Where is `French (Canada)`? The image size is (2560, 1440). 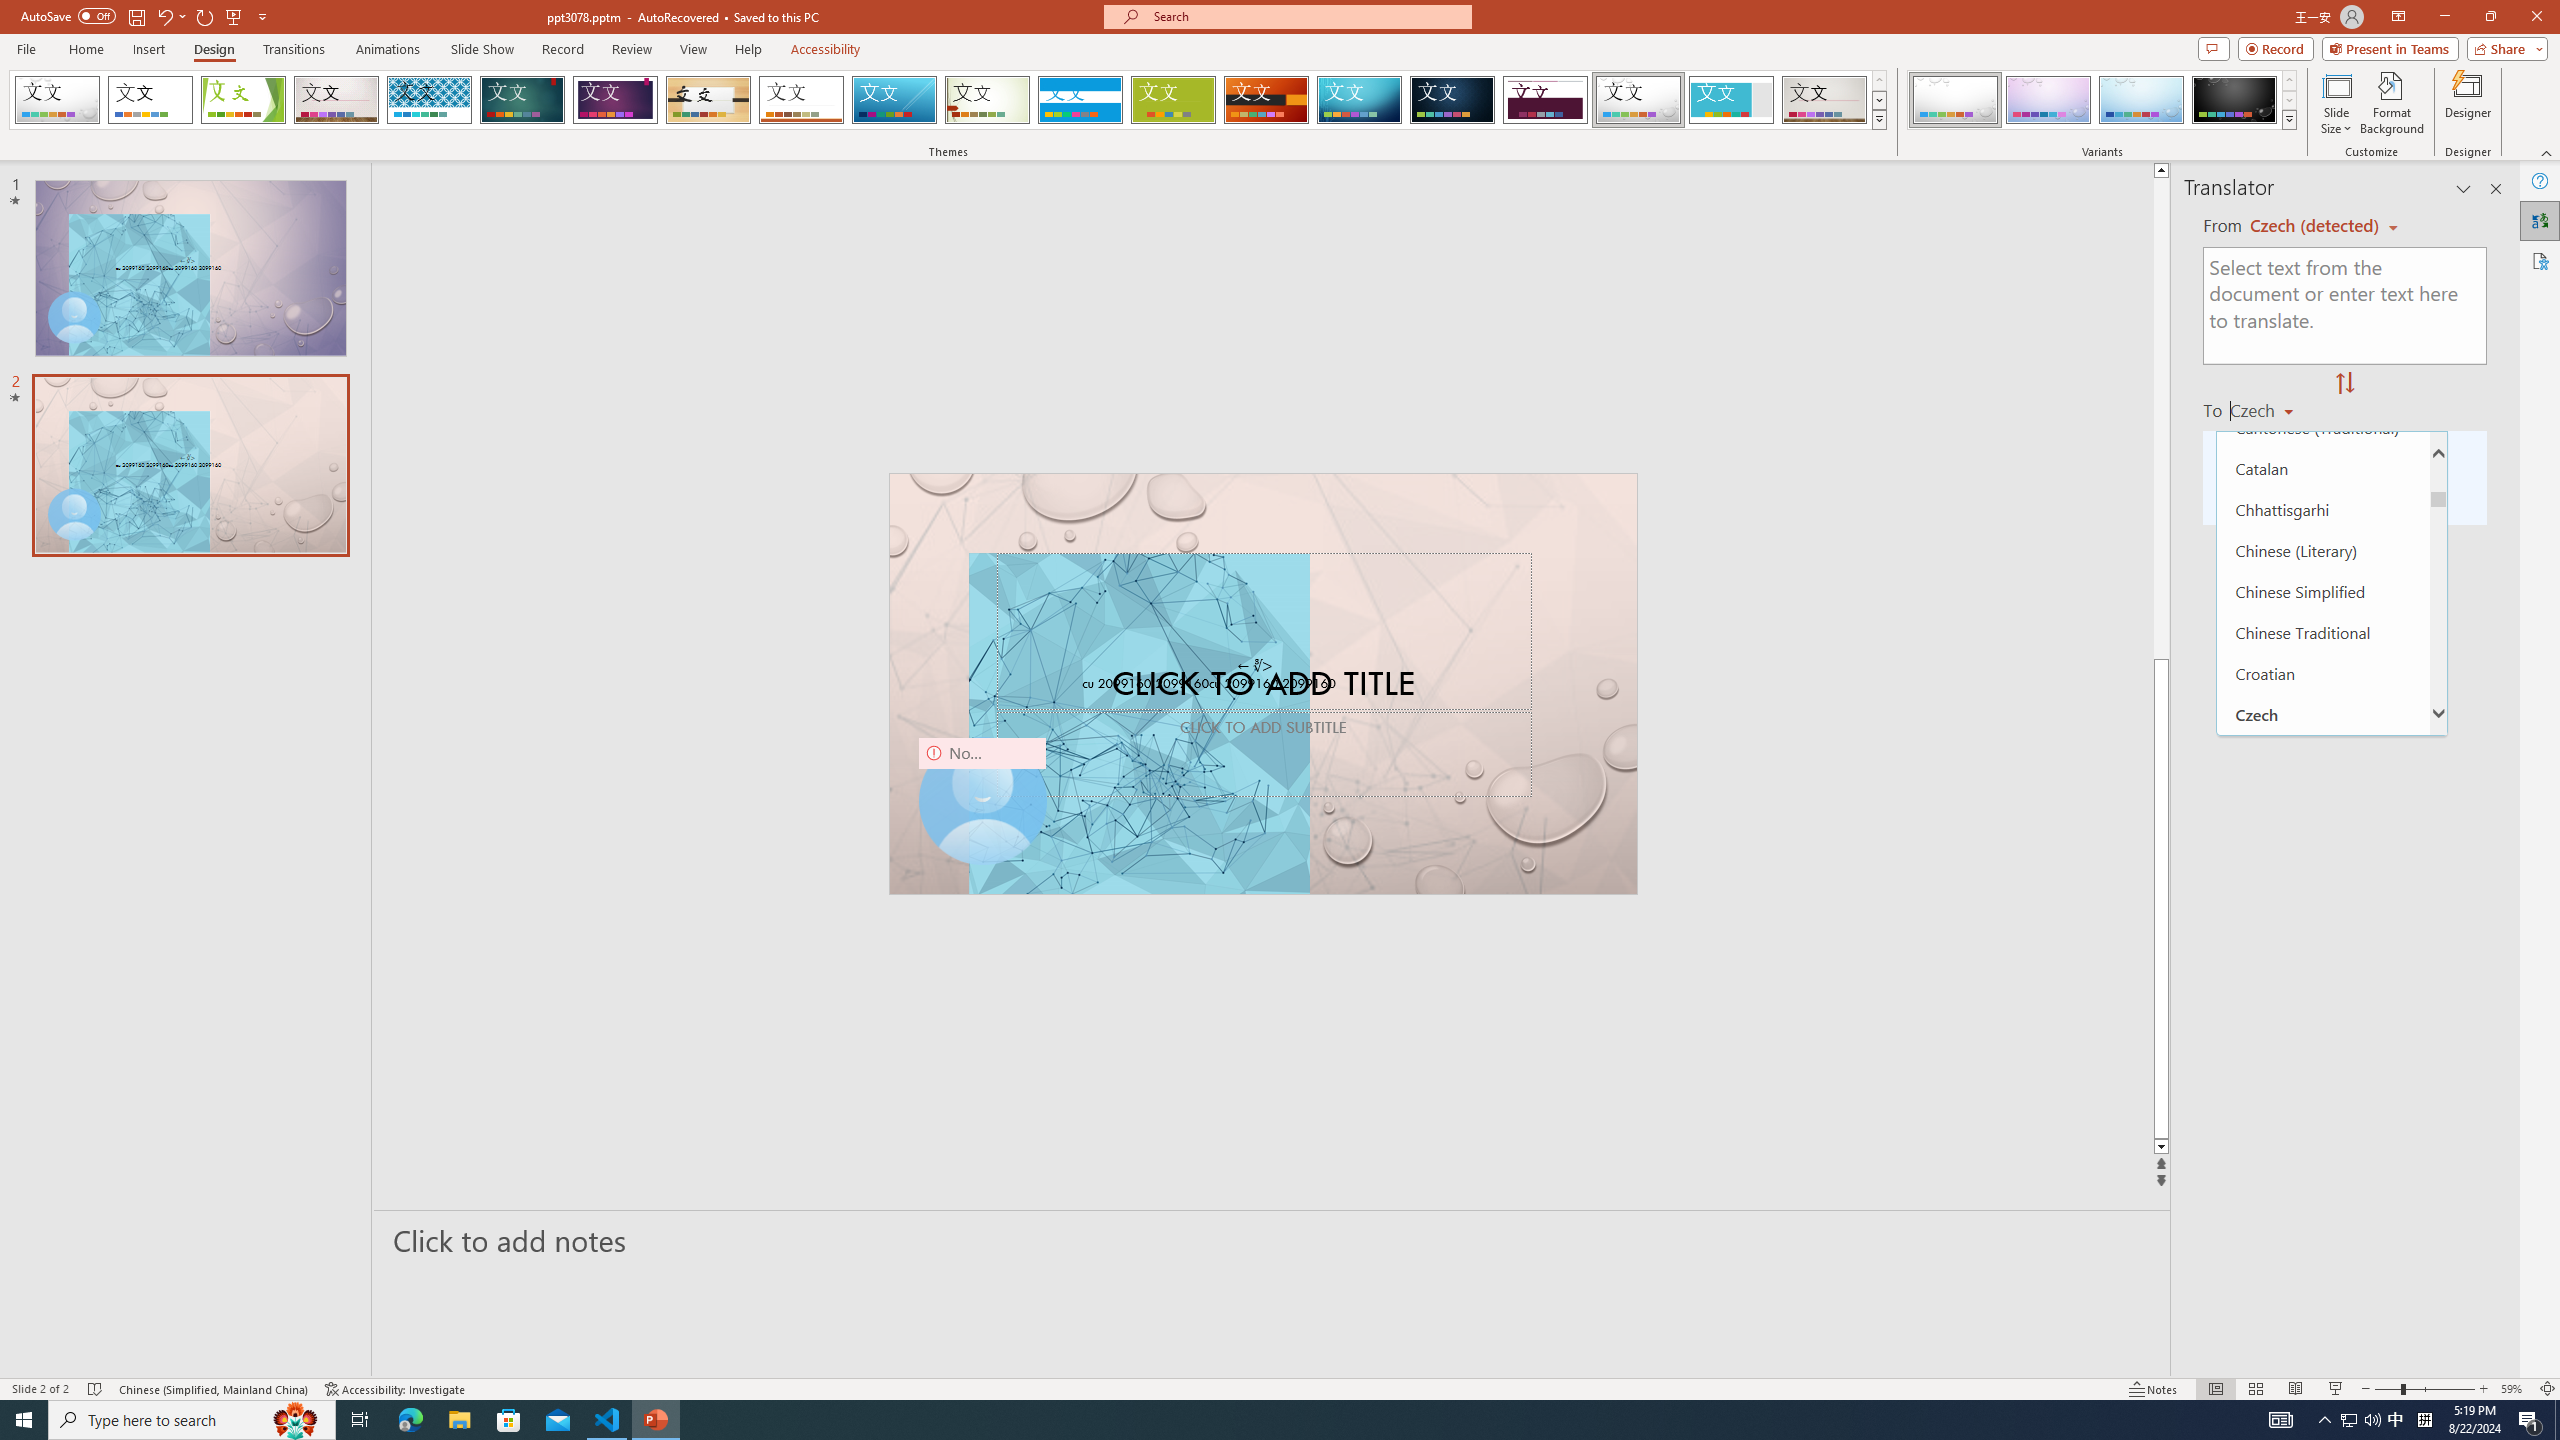
French (Canada) is located at coordinates (2322, 1246).